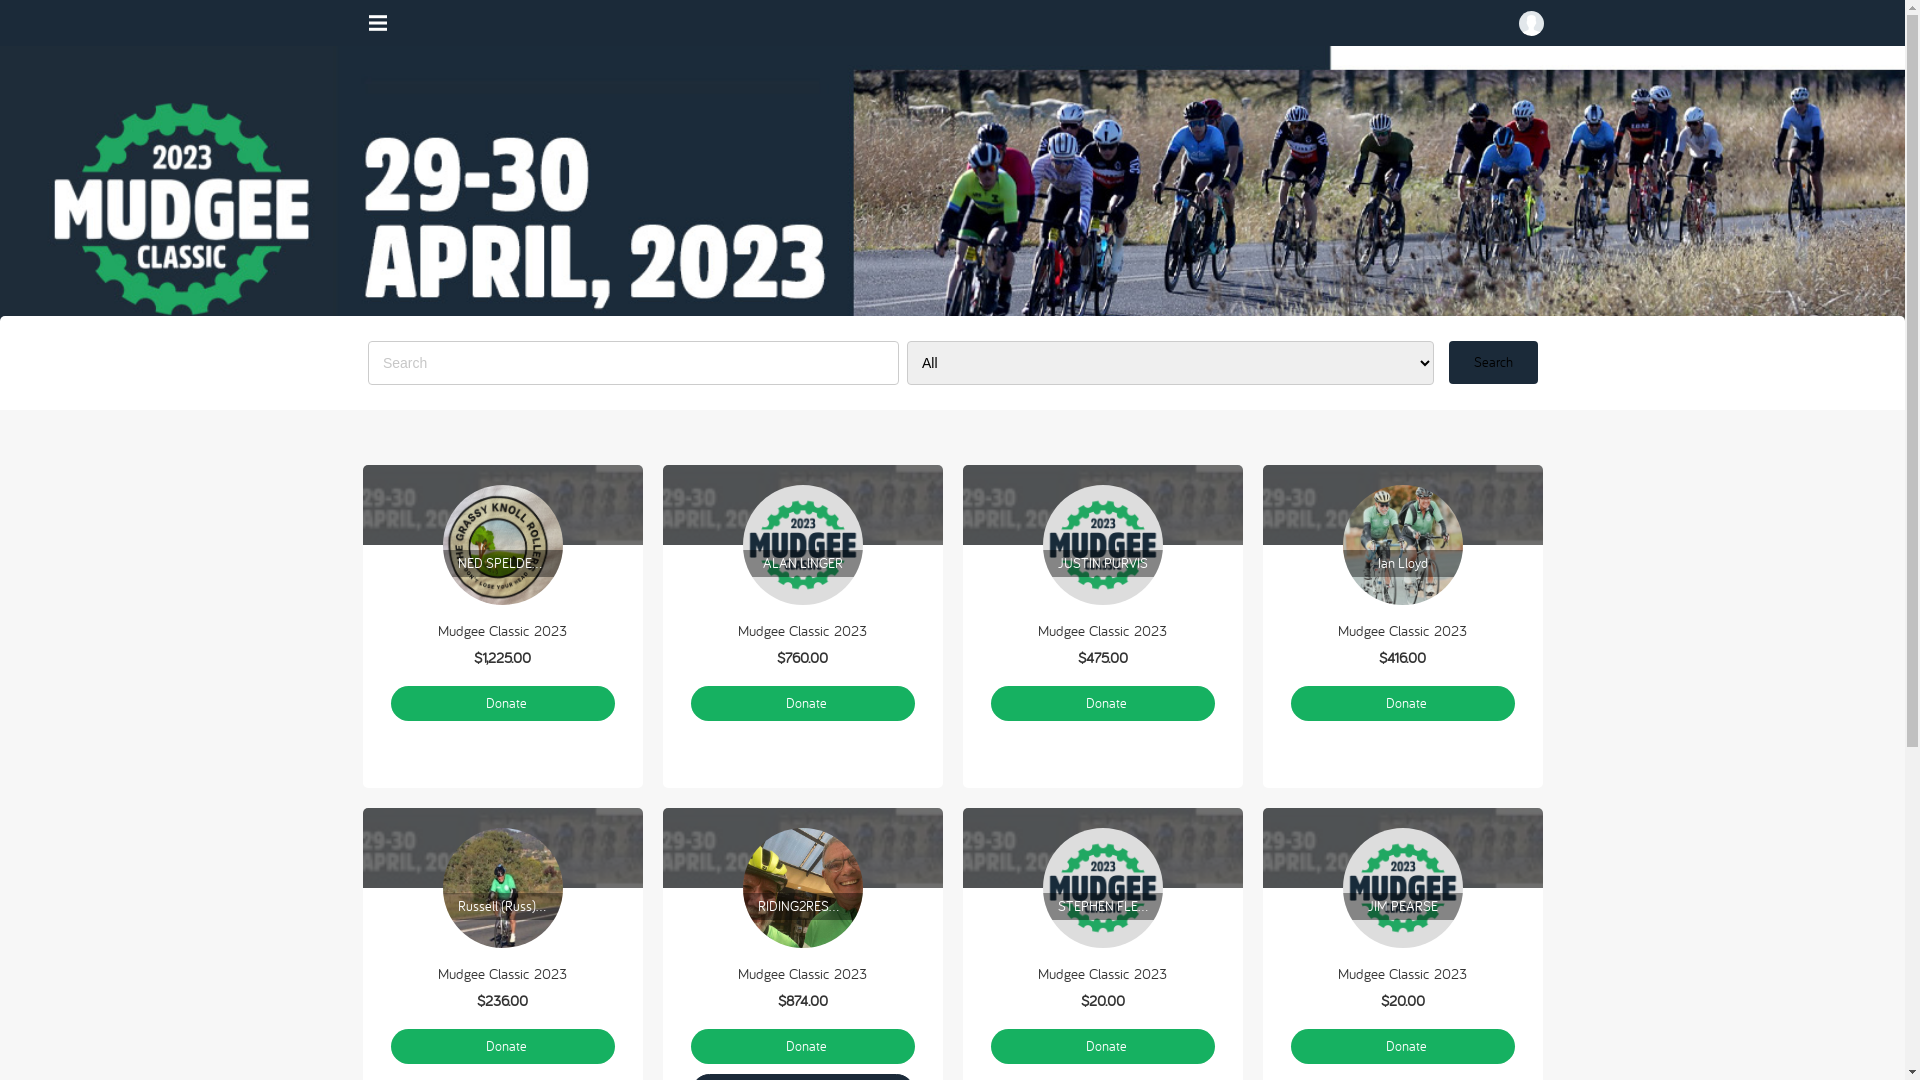 The width and height of the screenshot is (1920, 1080). What do you see at coordinates (502, 704) in the screenshot?
I see `Donate` at bounding box center [502, 704].